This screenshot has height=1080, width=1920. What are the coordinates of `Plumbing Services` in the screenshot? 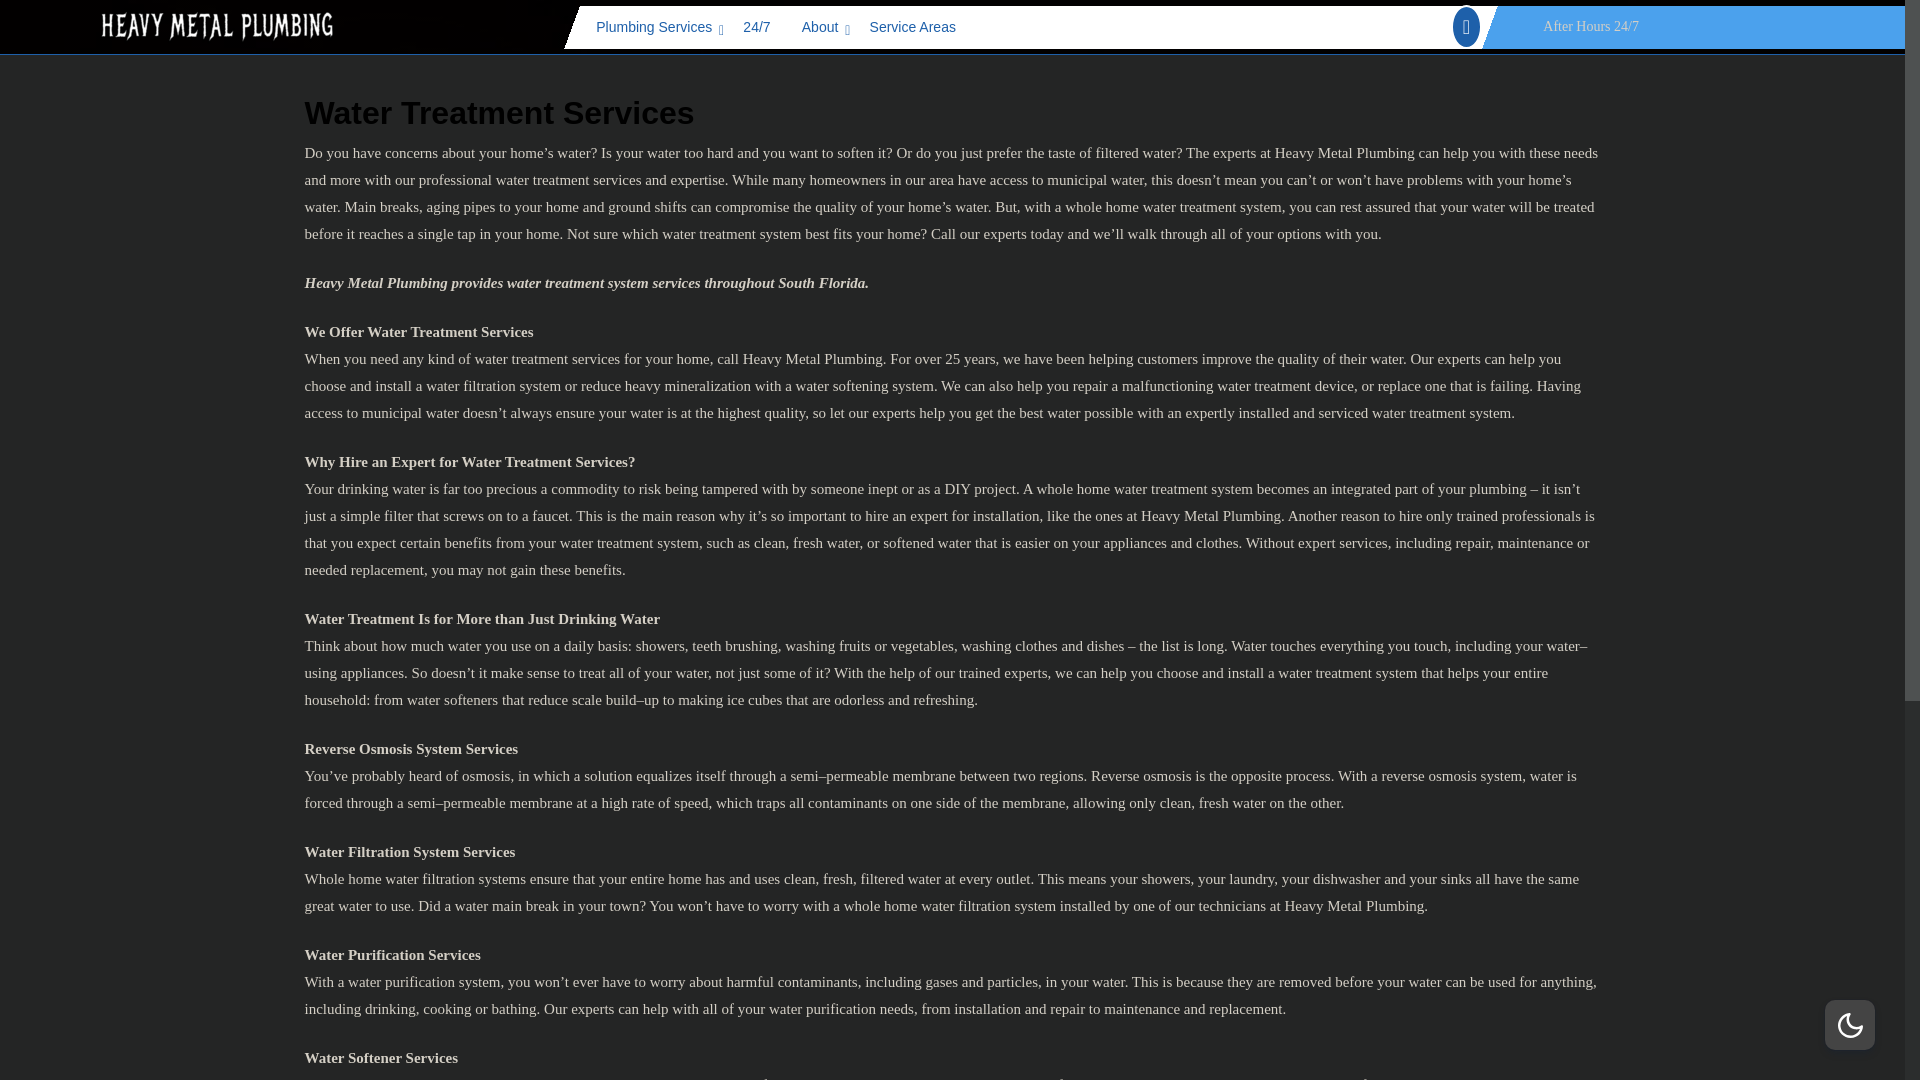 It's located at (655, 27).